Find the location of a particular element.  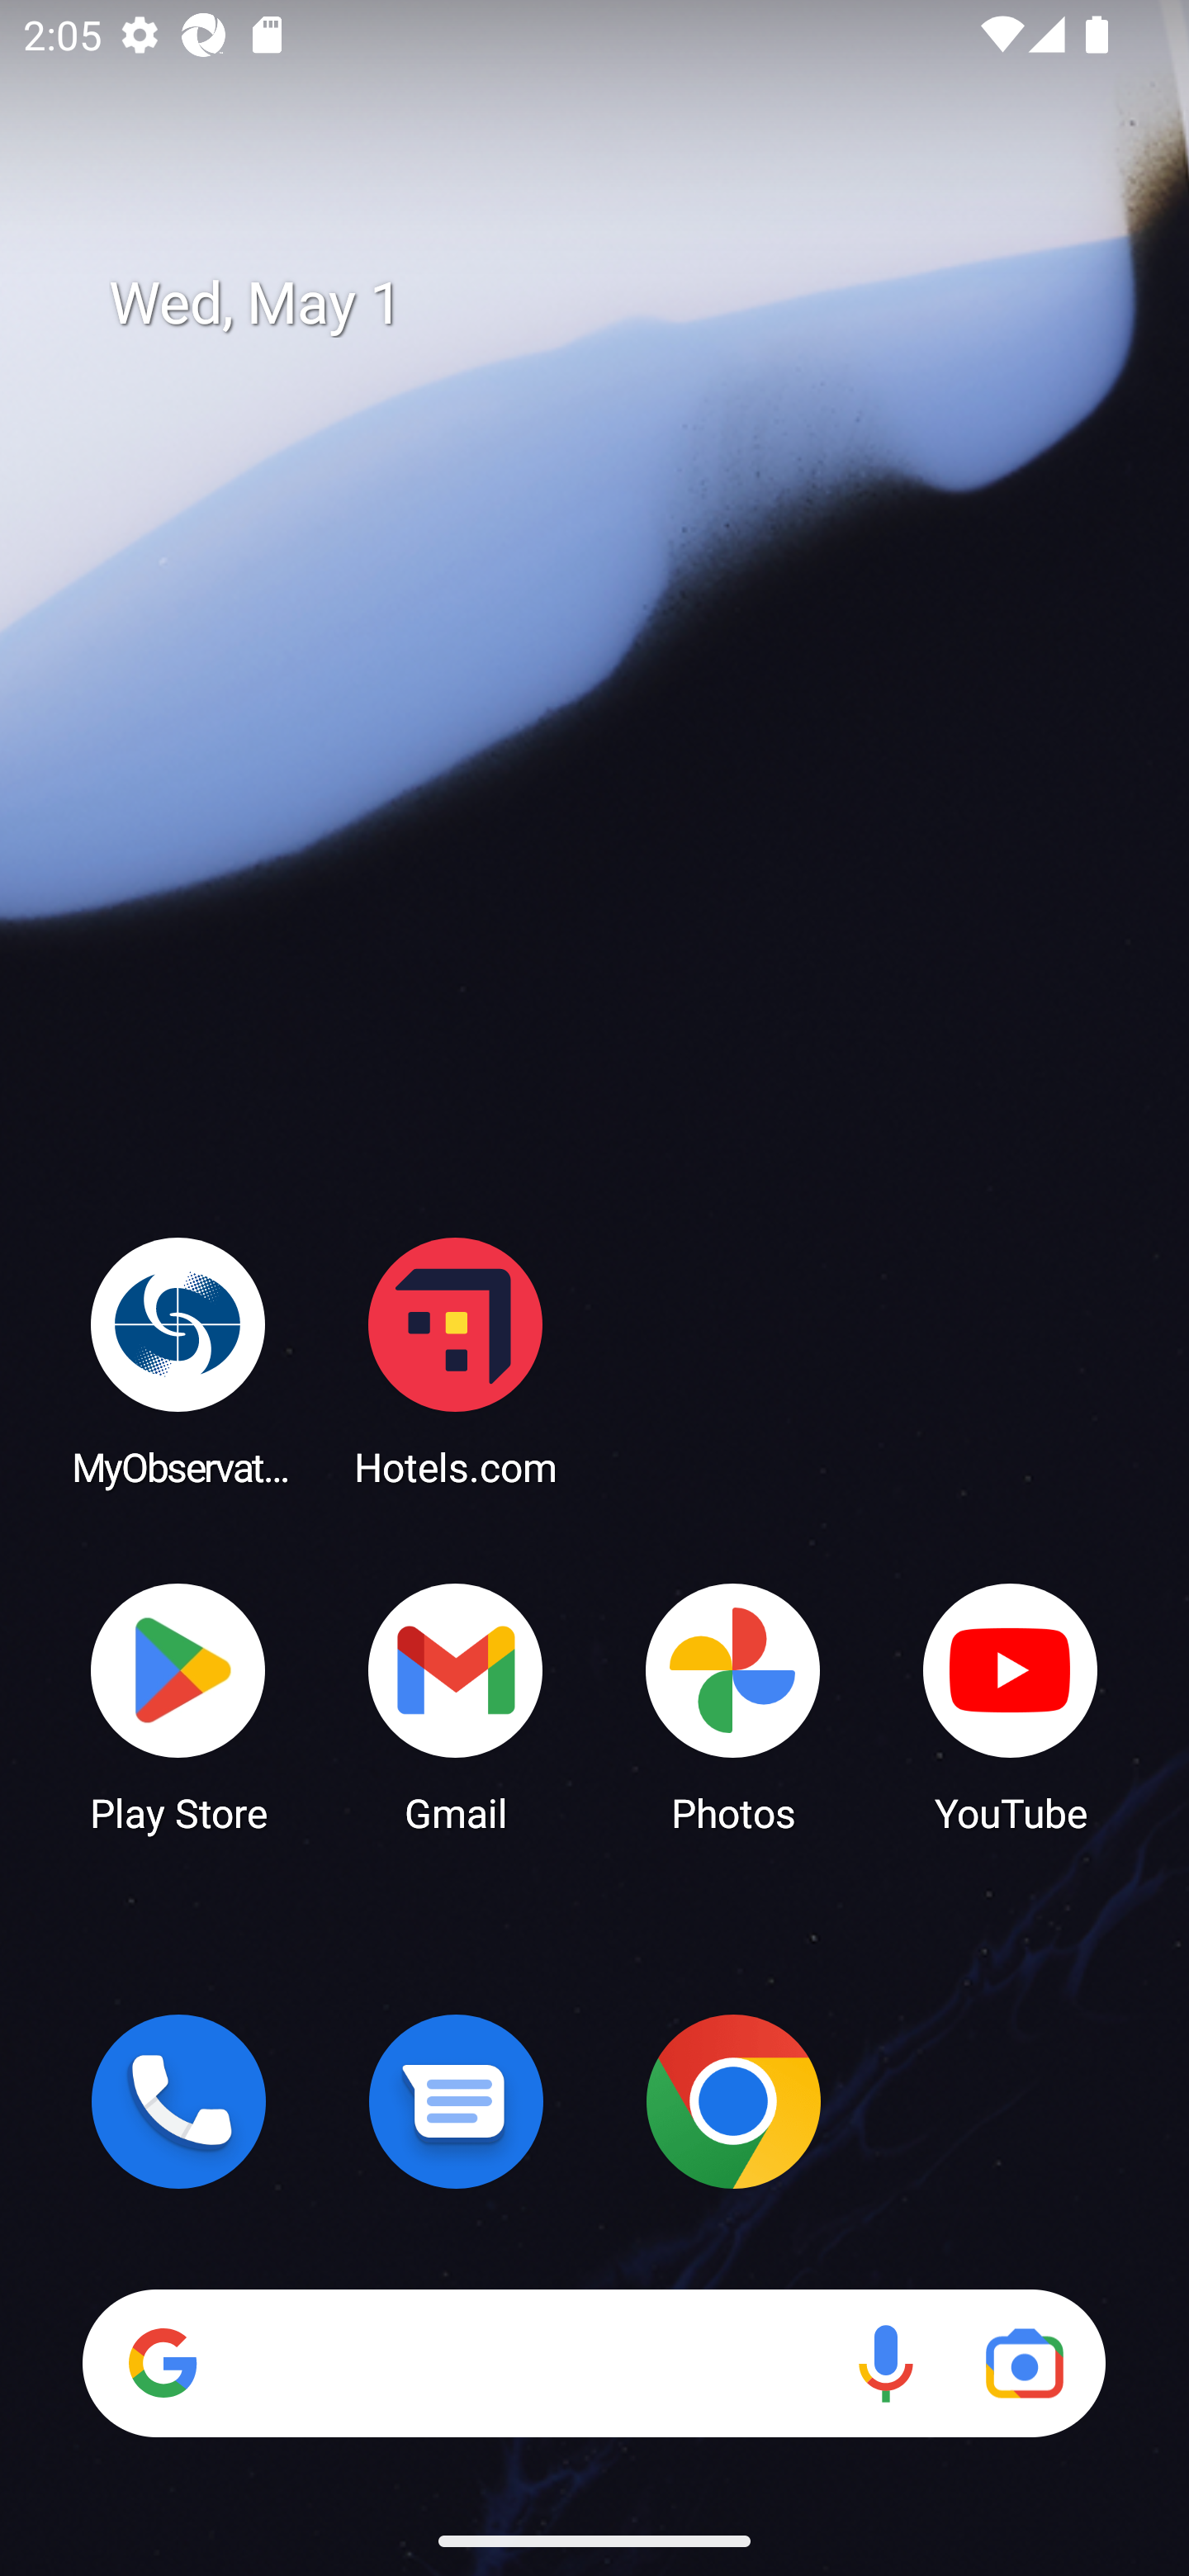

MyObservatory is located at coordinates (178, 1361).